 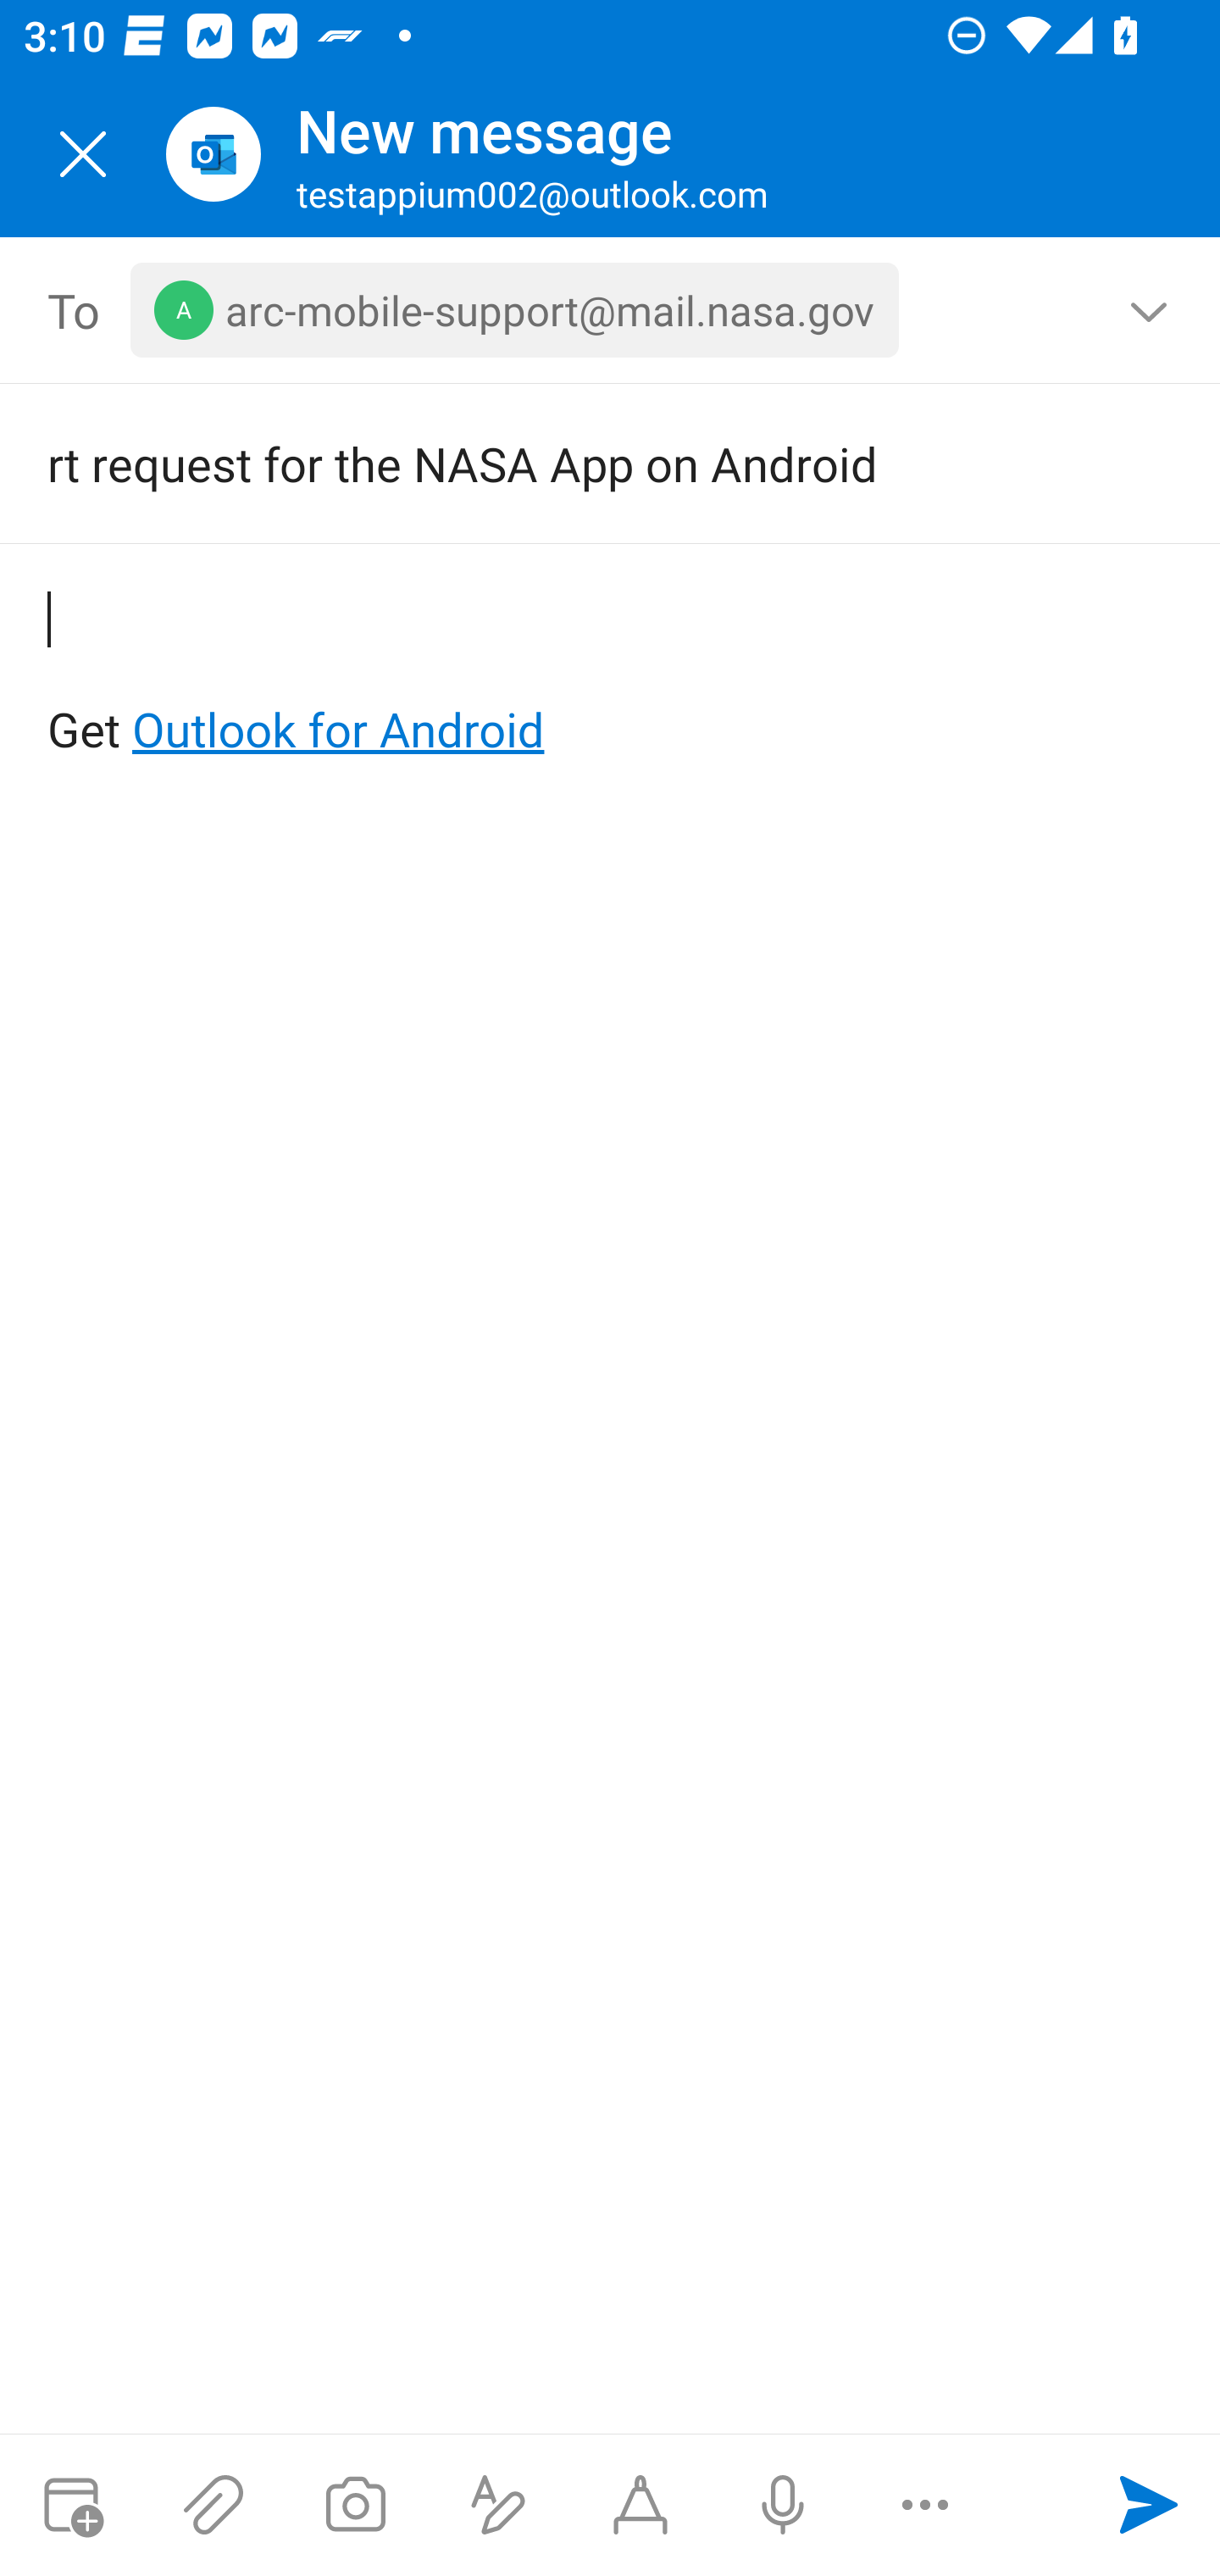 I want to click on 

Get Outlook for Android, so click(x=612, y=676).